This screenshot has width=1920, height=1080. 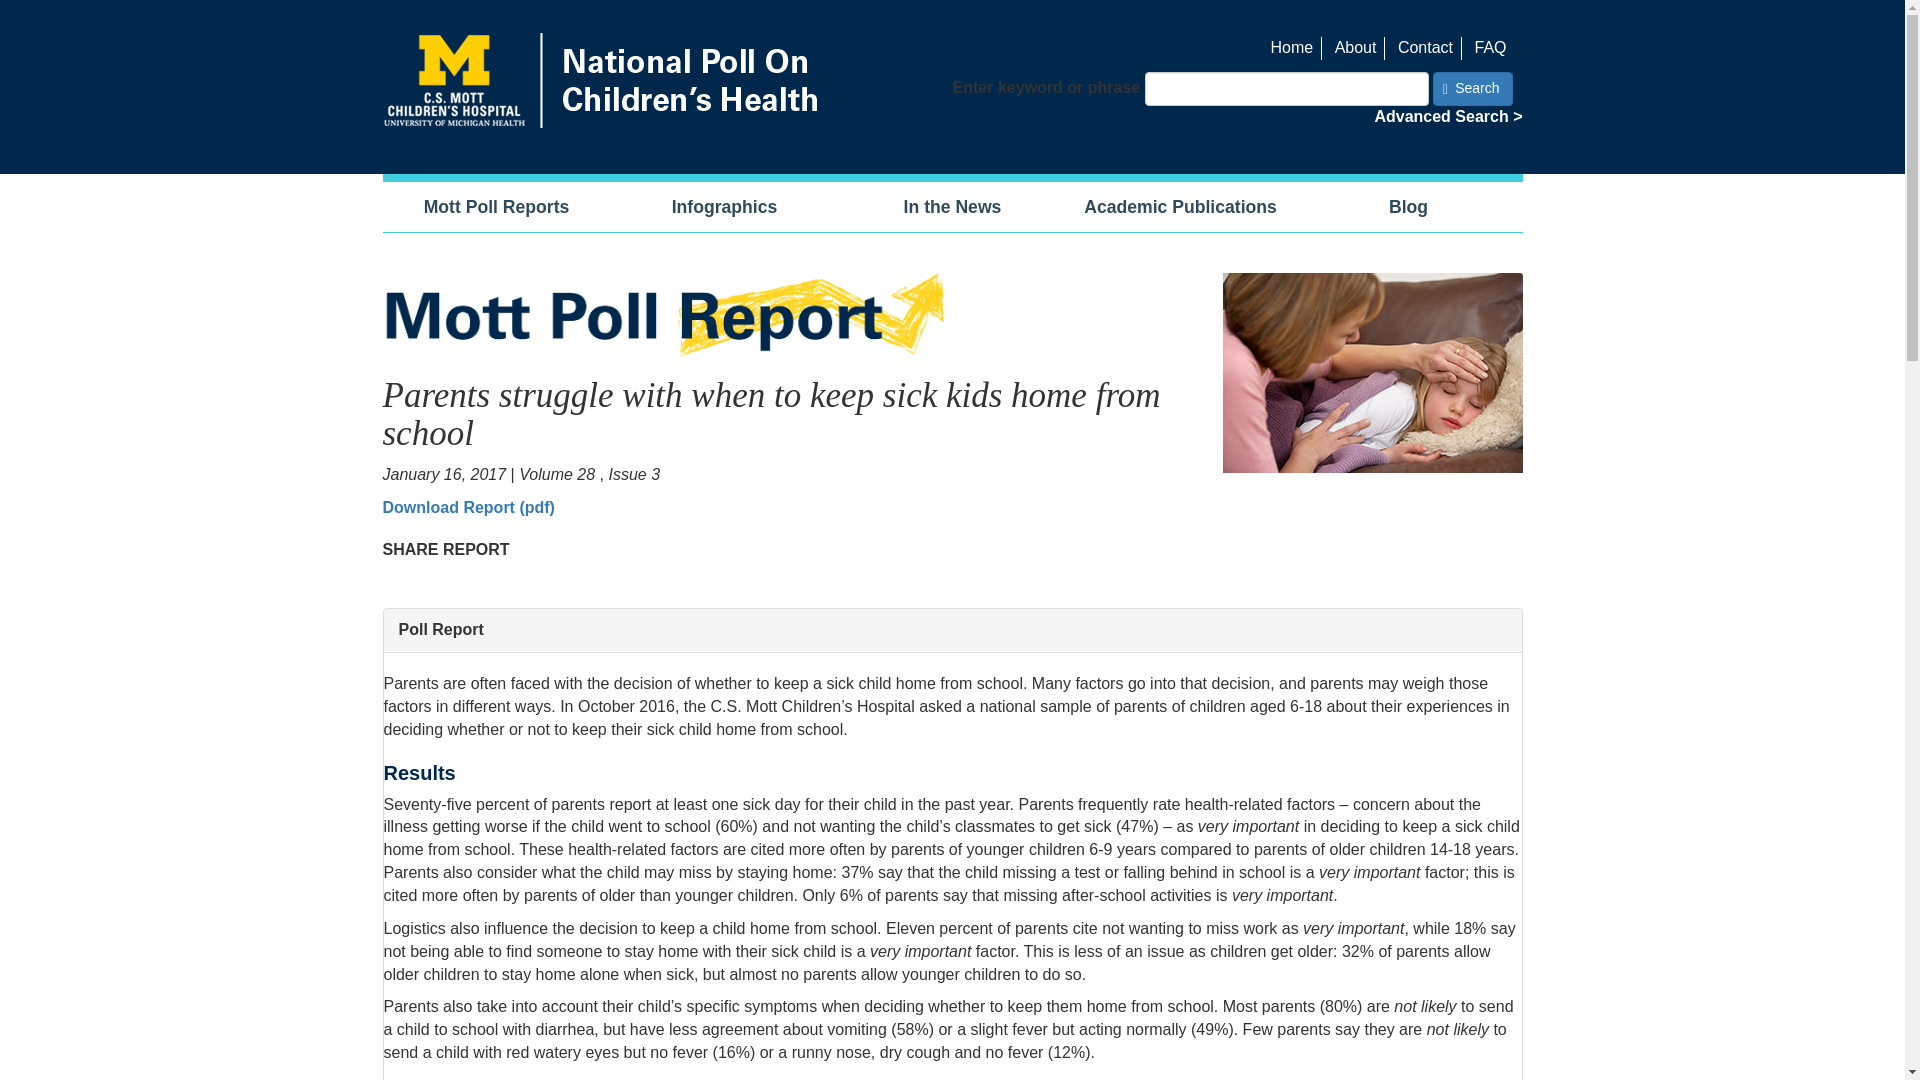 I want to click on Infographics, so click(x=724, y=207).